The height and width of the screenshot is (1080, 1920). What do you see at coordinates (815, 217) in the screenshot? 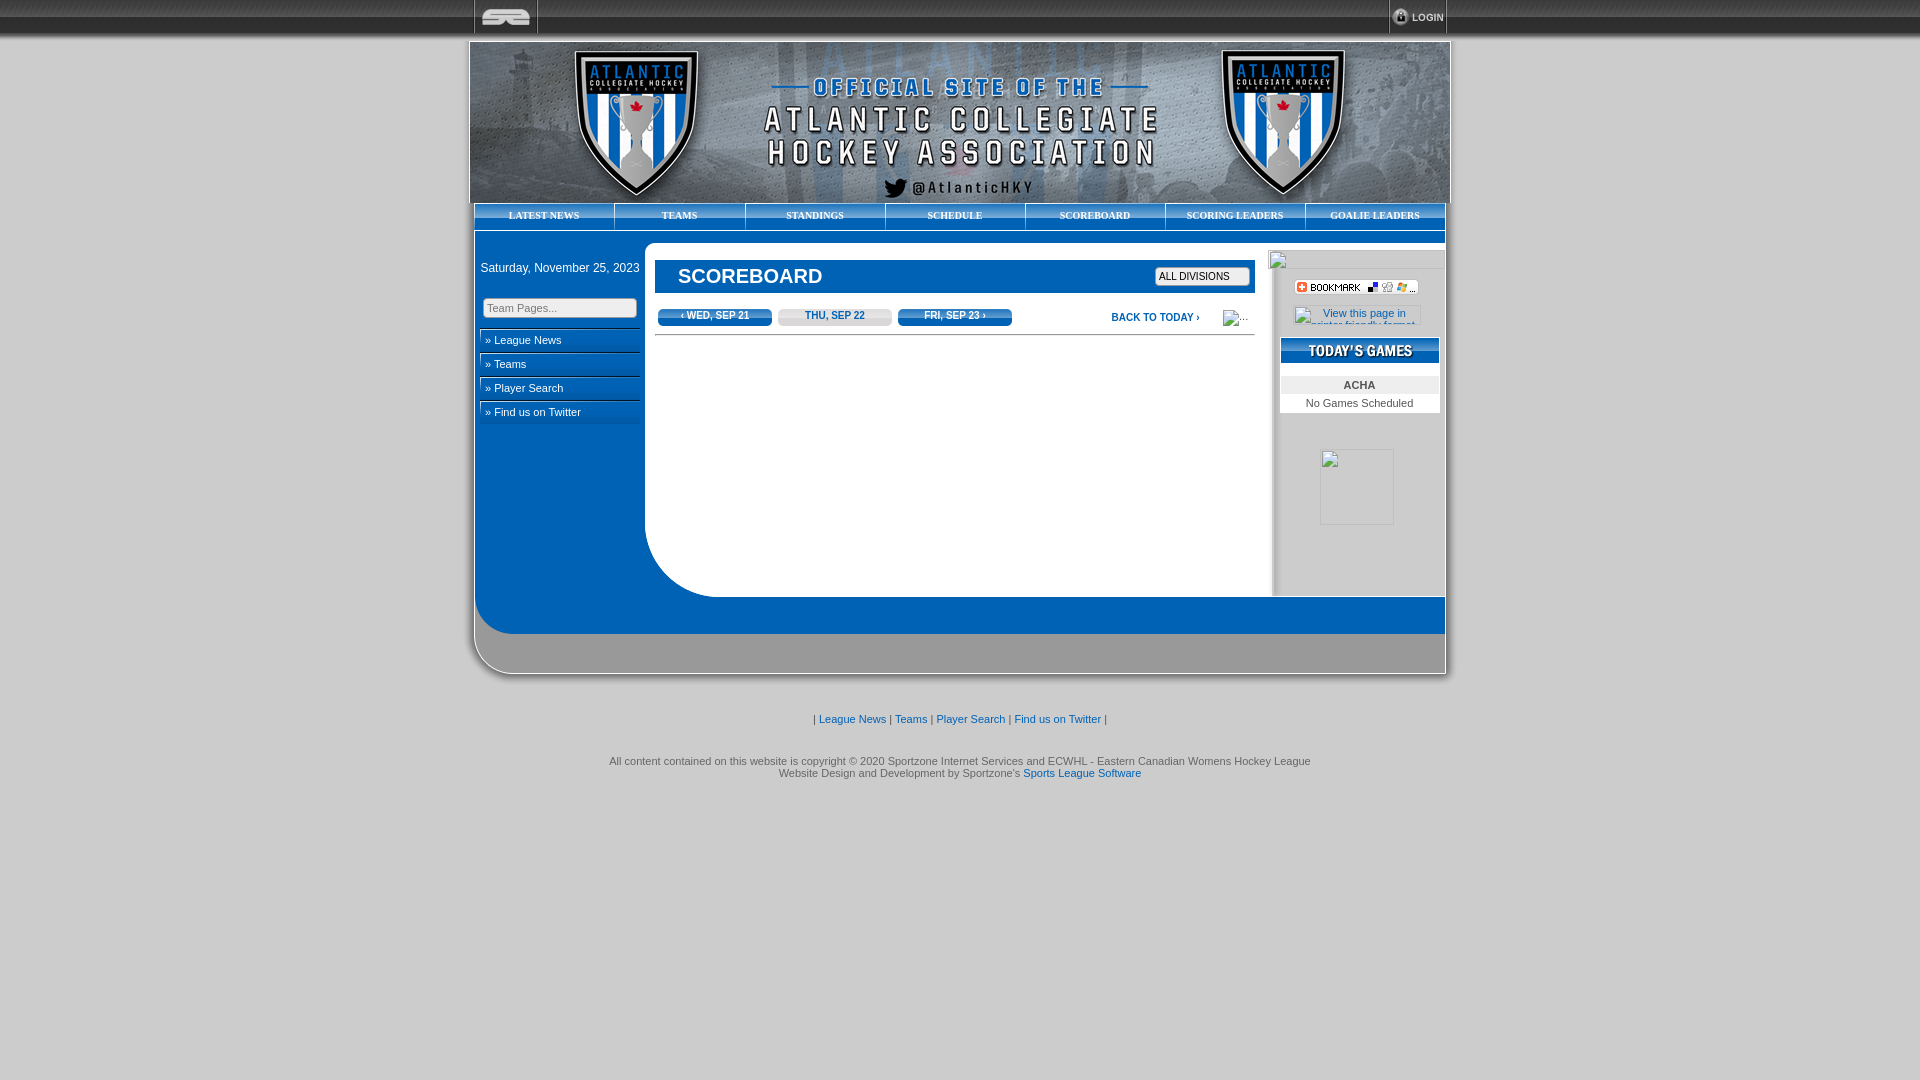
I see `STANDINGS` at bounding box center [815, 217].